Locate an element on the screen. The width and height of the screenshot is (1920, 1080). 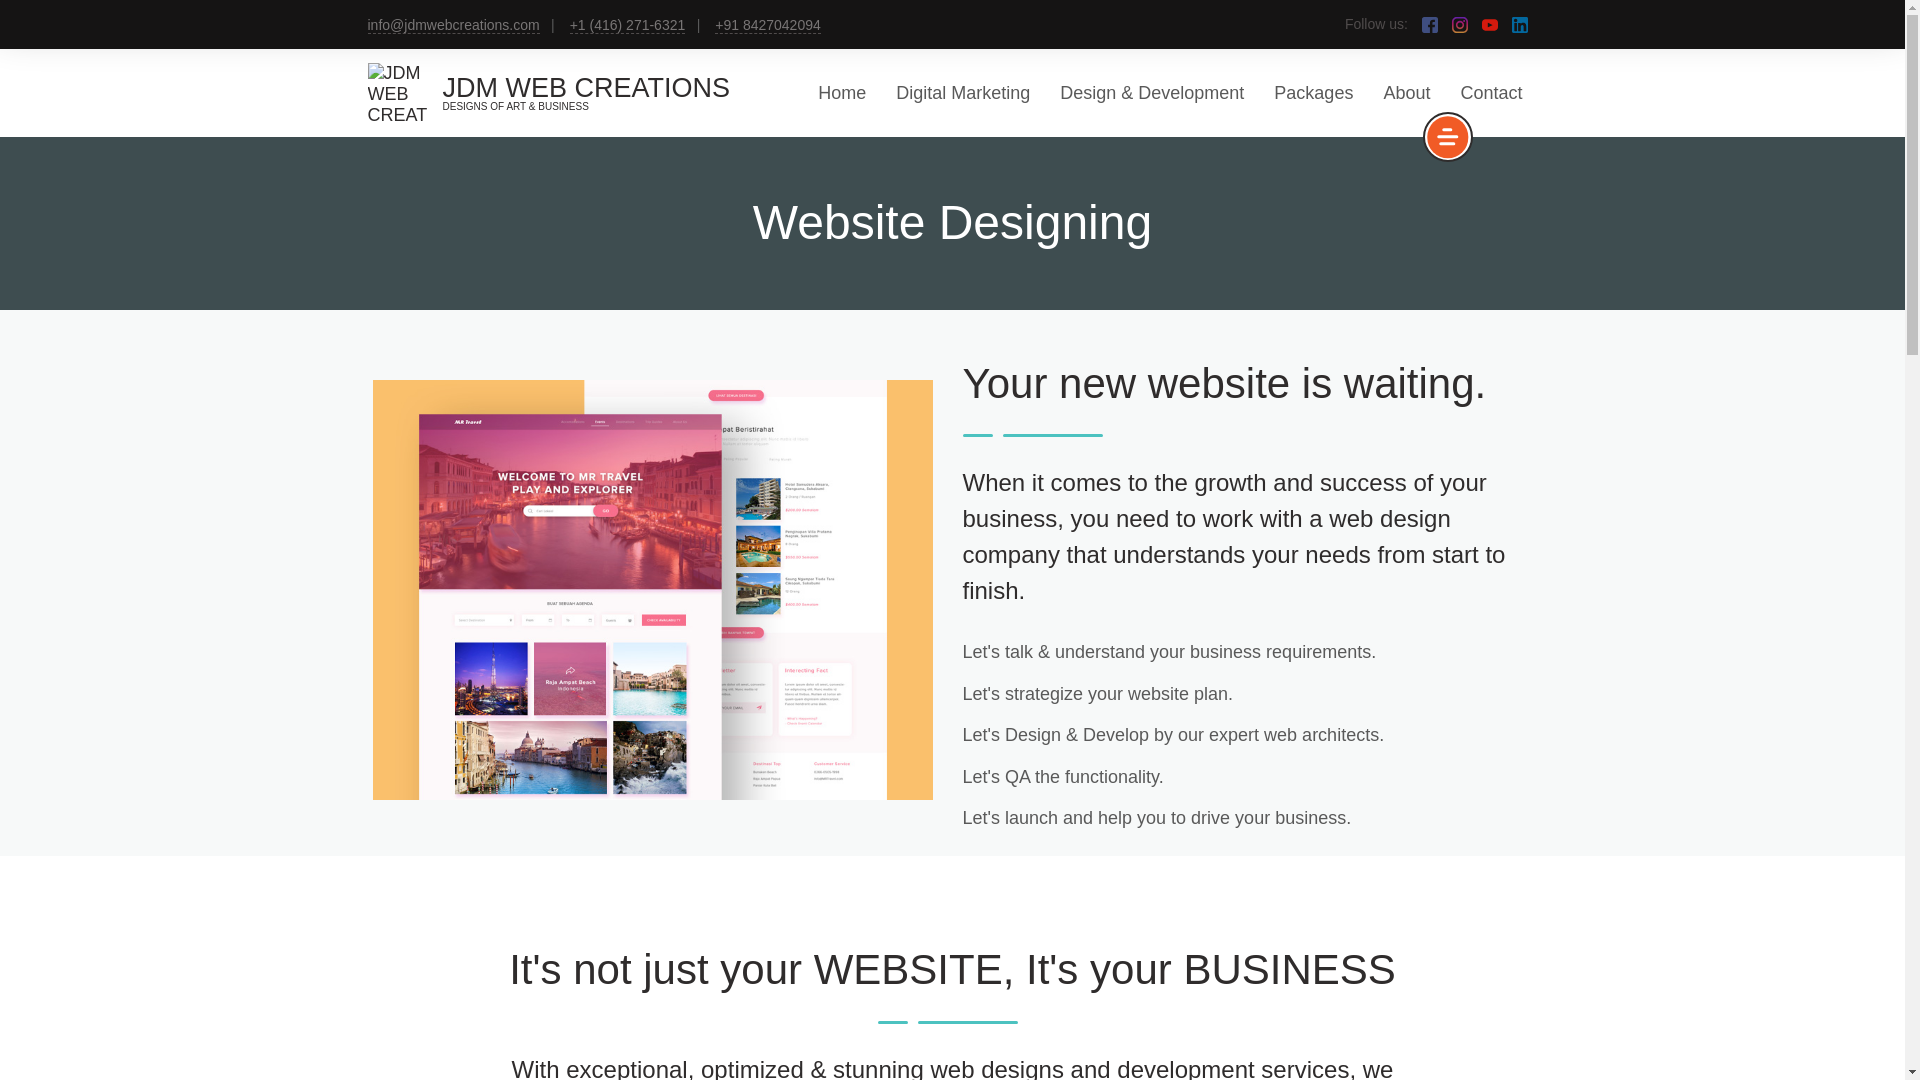
About is located at coordinates (1406, 92).